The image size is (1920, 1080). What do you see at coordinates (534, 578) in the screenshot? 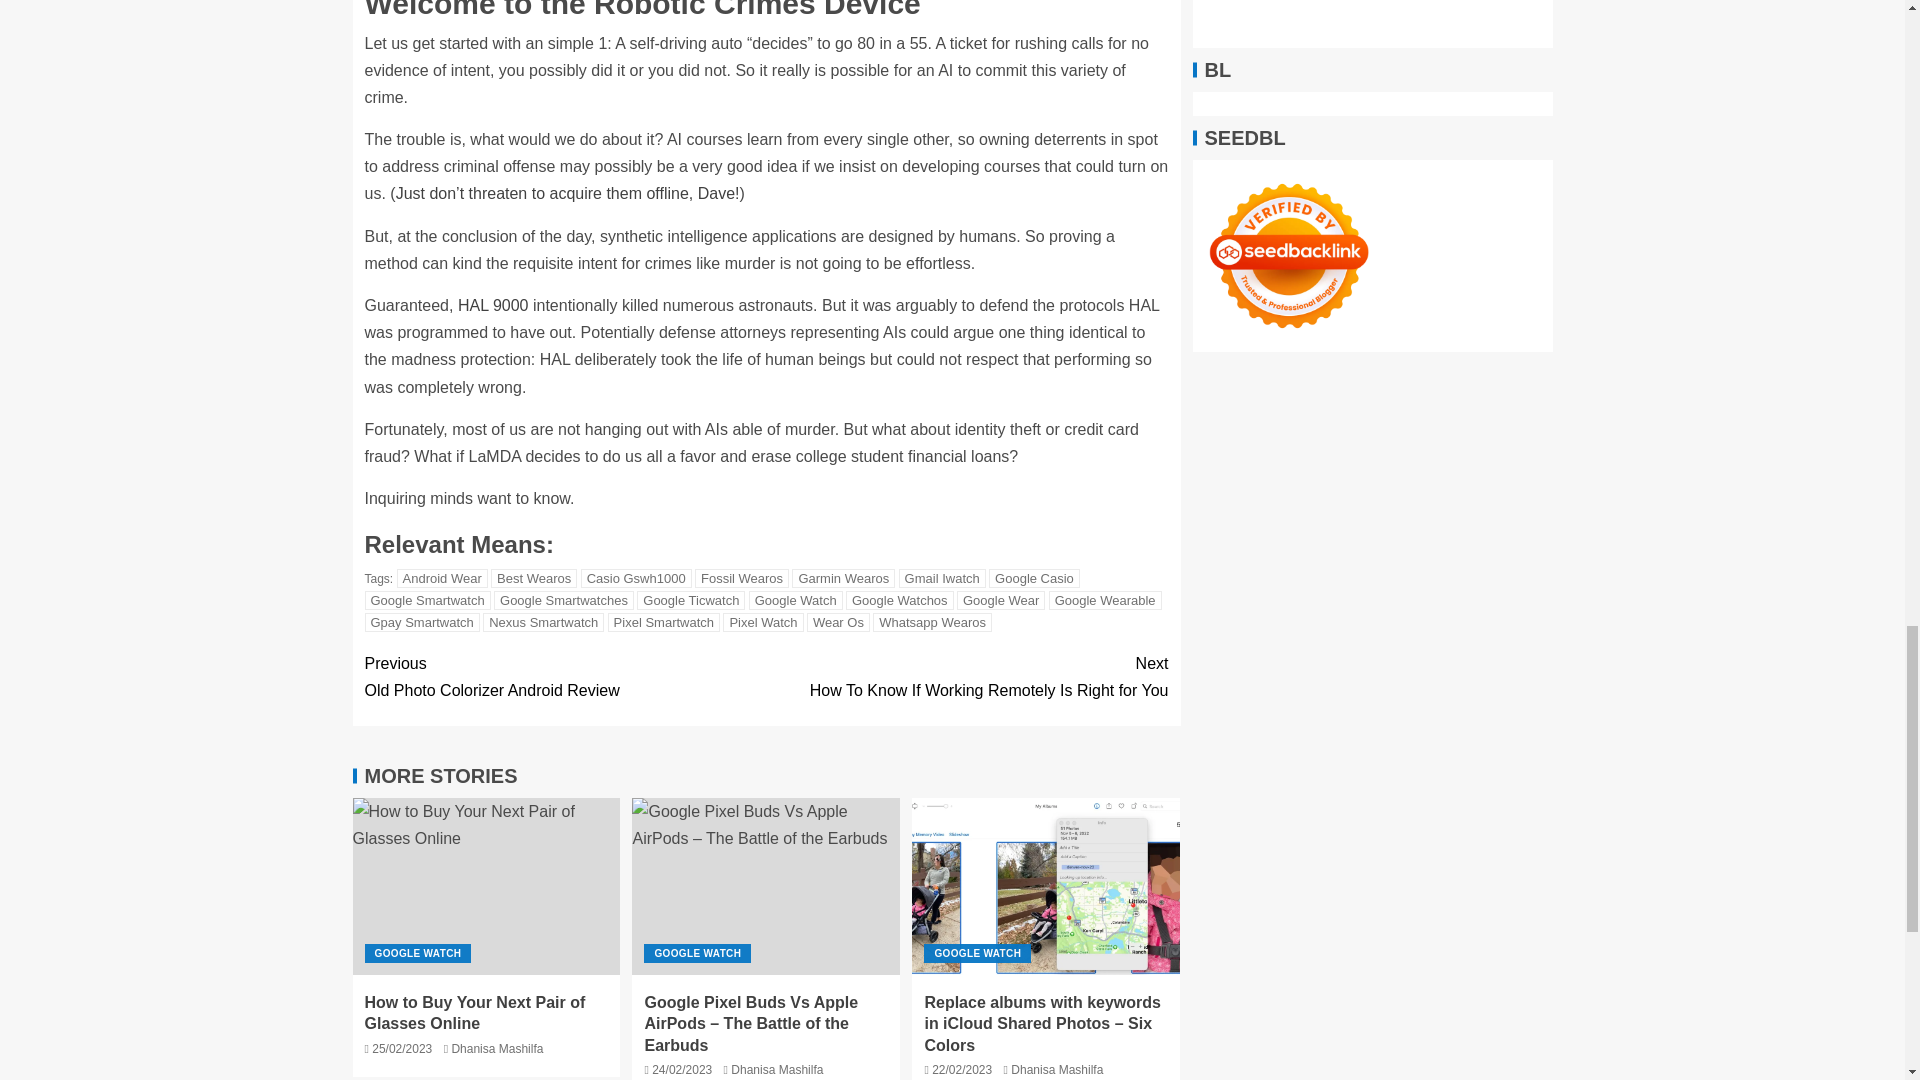
I see `Best Wearos` at bounding box center [534, 578].